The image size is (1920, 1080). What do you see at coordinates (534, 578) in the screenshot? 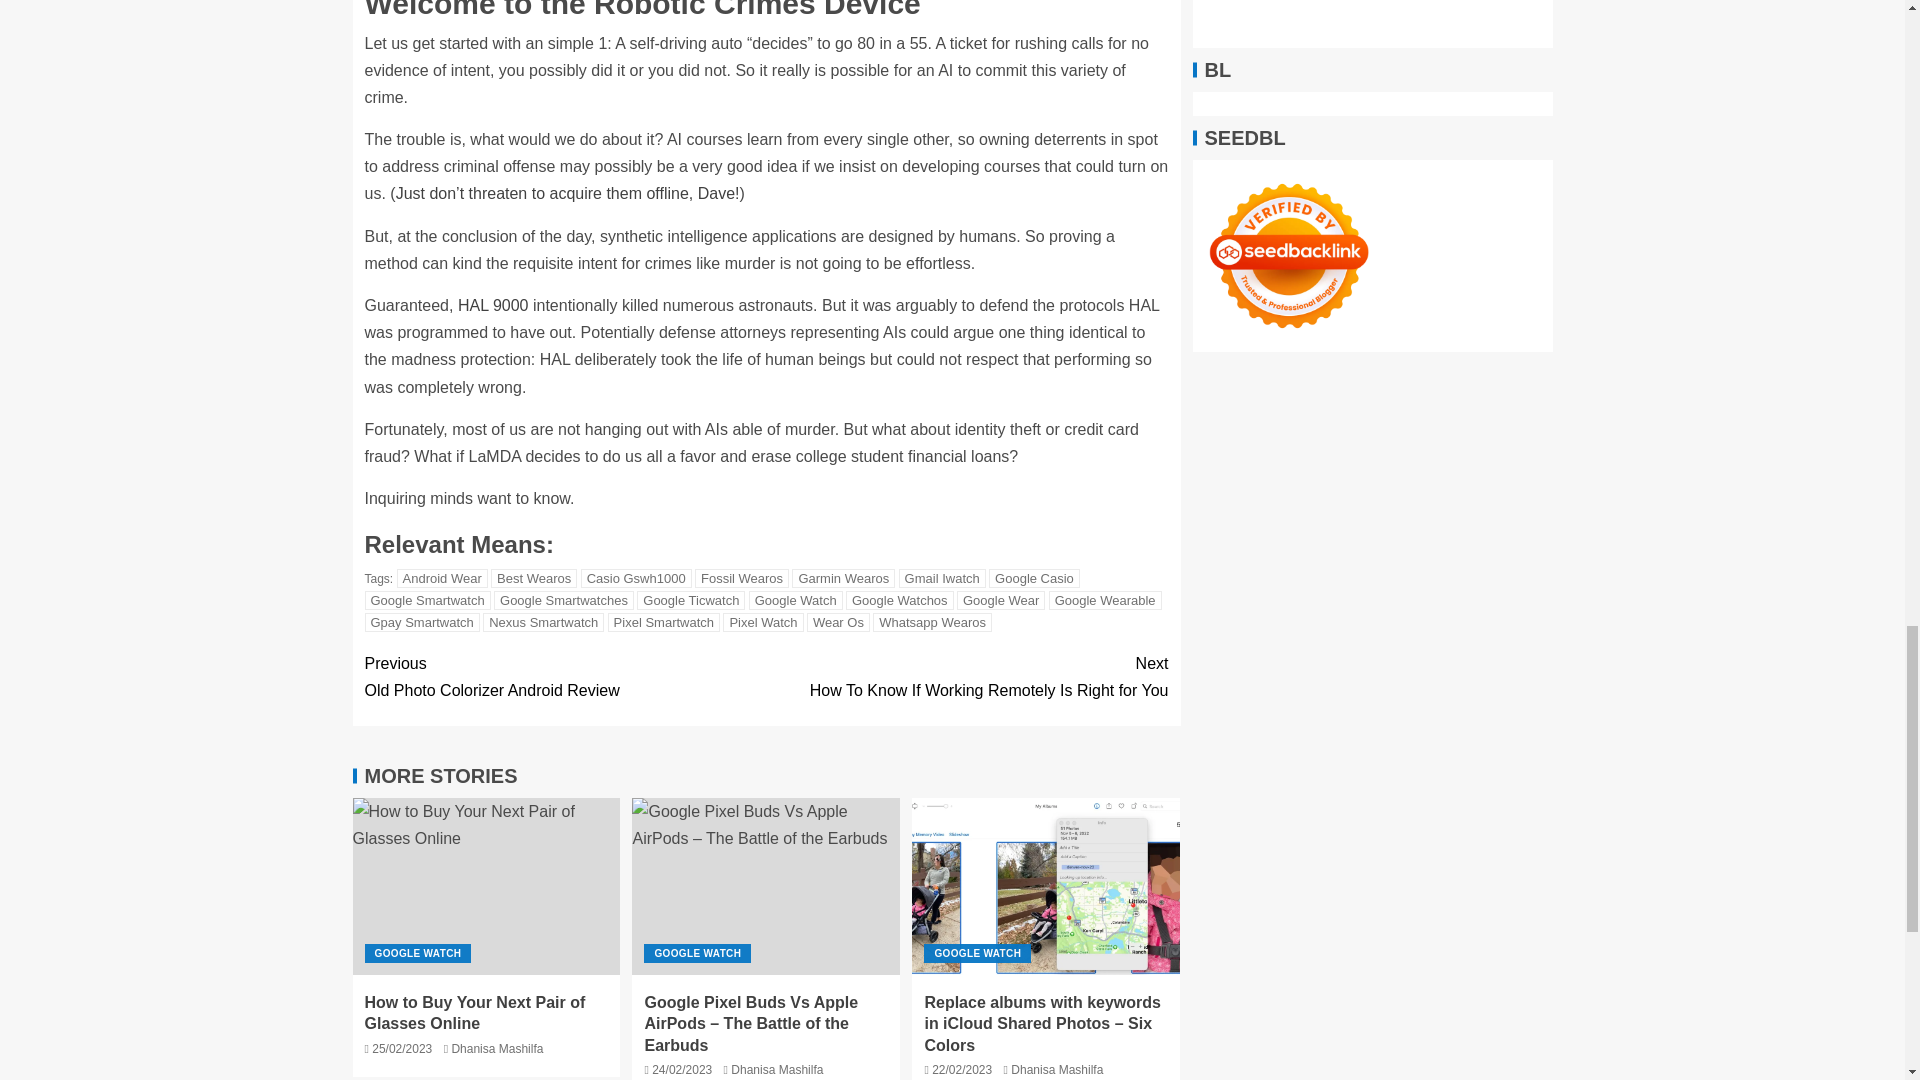
I see `Best Wearos` at bounding box center [534, 578].